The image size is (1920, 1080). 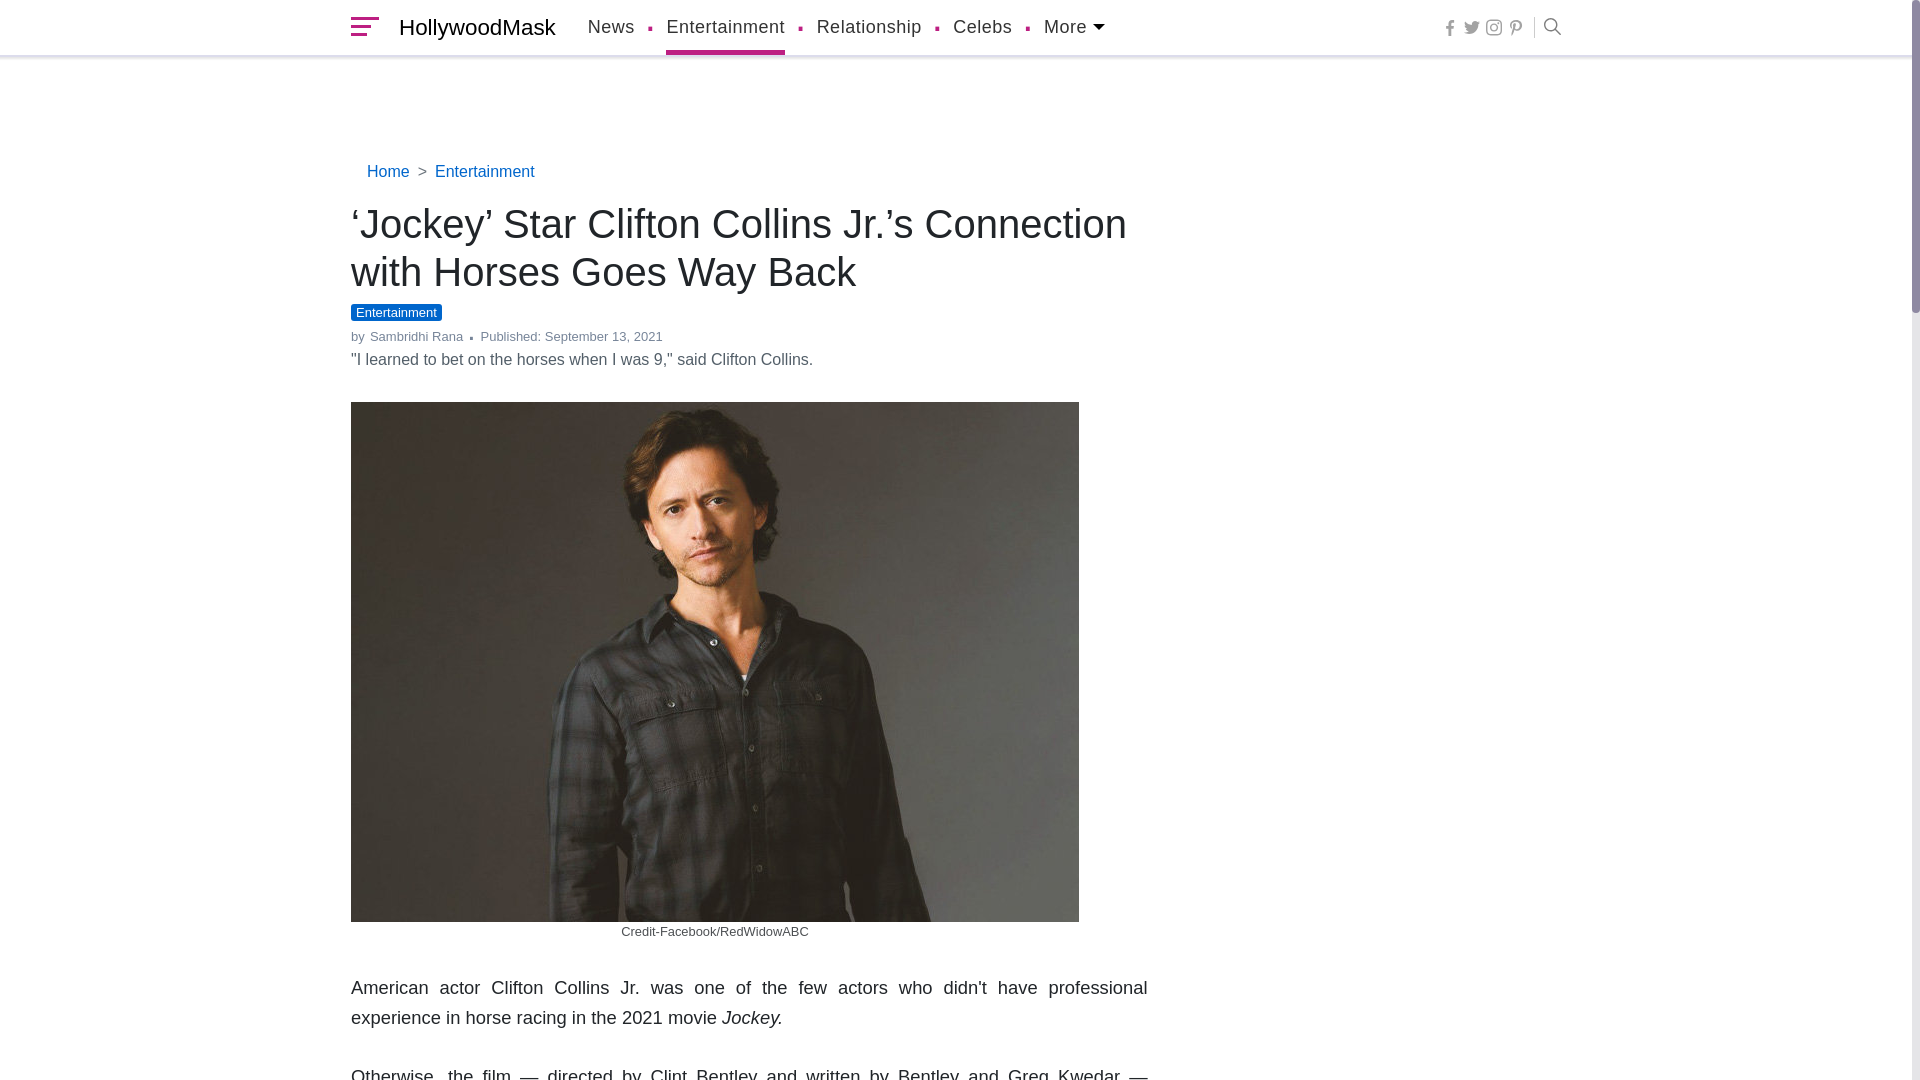 What do you see at coordinates (726, 28) in the screenshot?
I see `Entertainment` at bounding box center [726, 28].